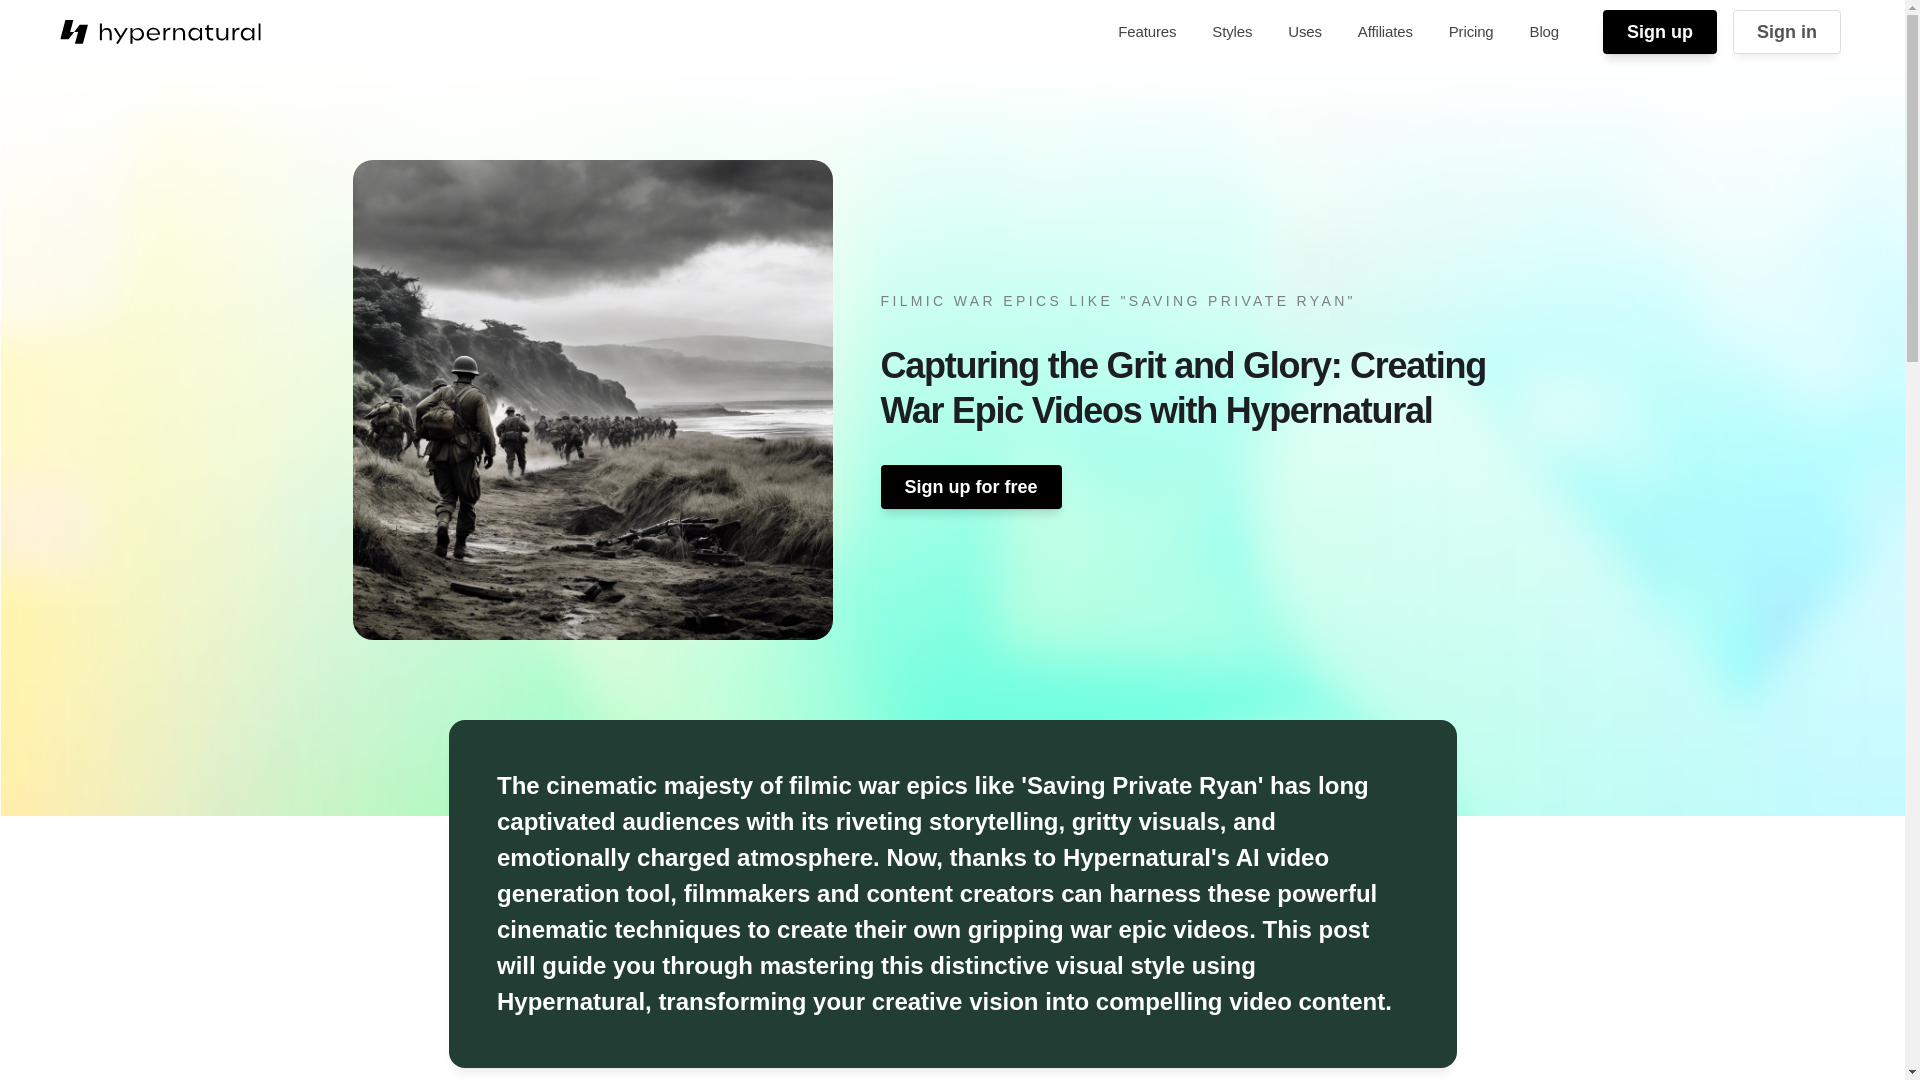 This screenshot has width=1920, height=1080. Describe the element at coordinates (1146, 31) in the screenshot. I see `Features` at that location.